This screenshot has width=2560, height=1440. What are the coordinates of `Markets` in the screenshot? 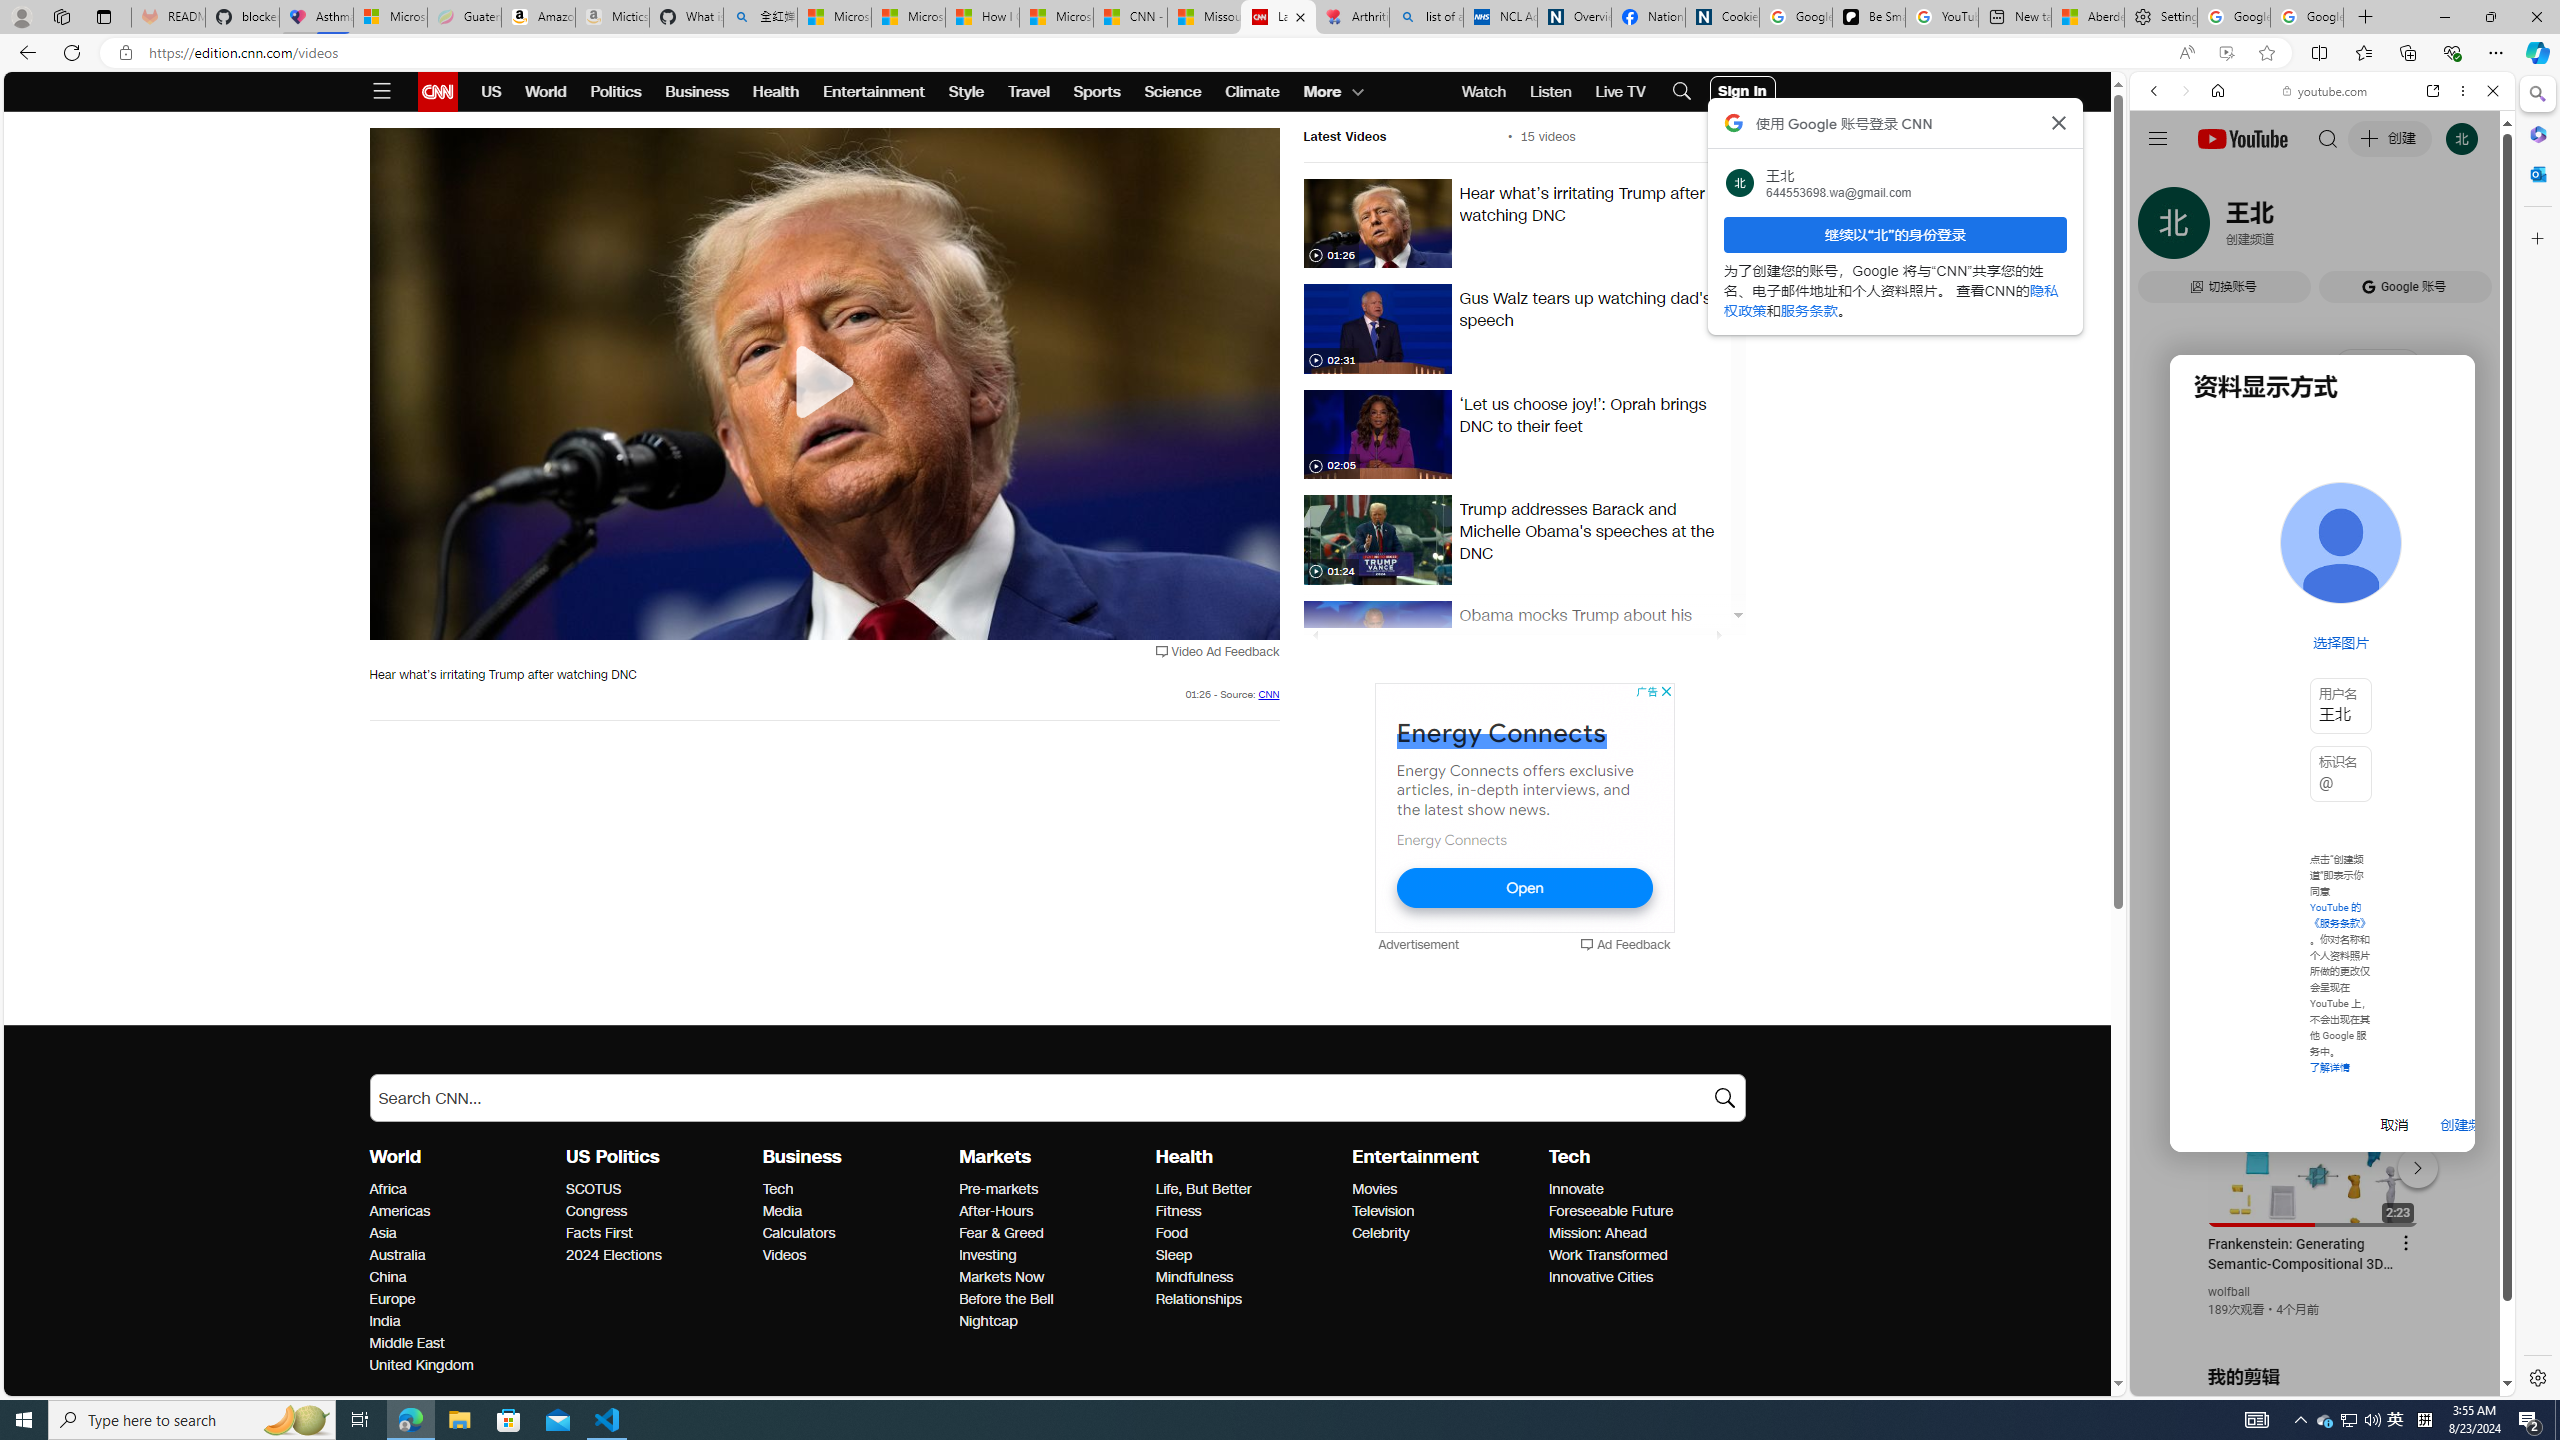 It's located at (996, 1156).